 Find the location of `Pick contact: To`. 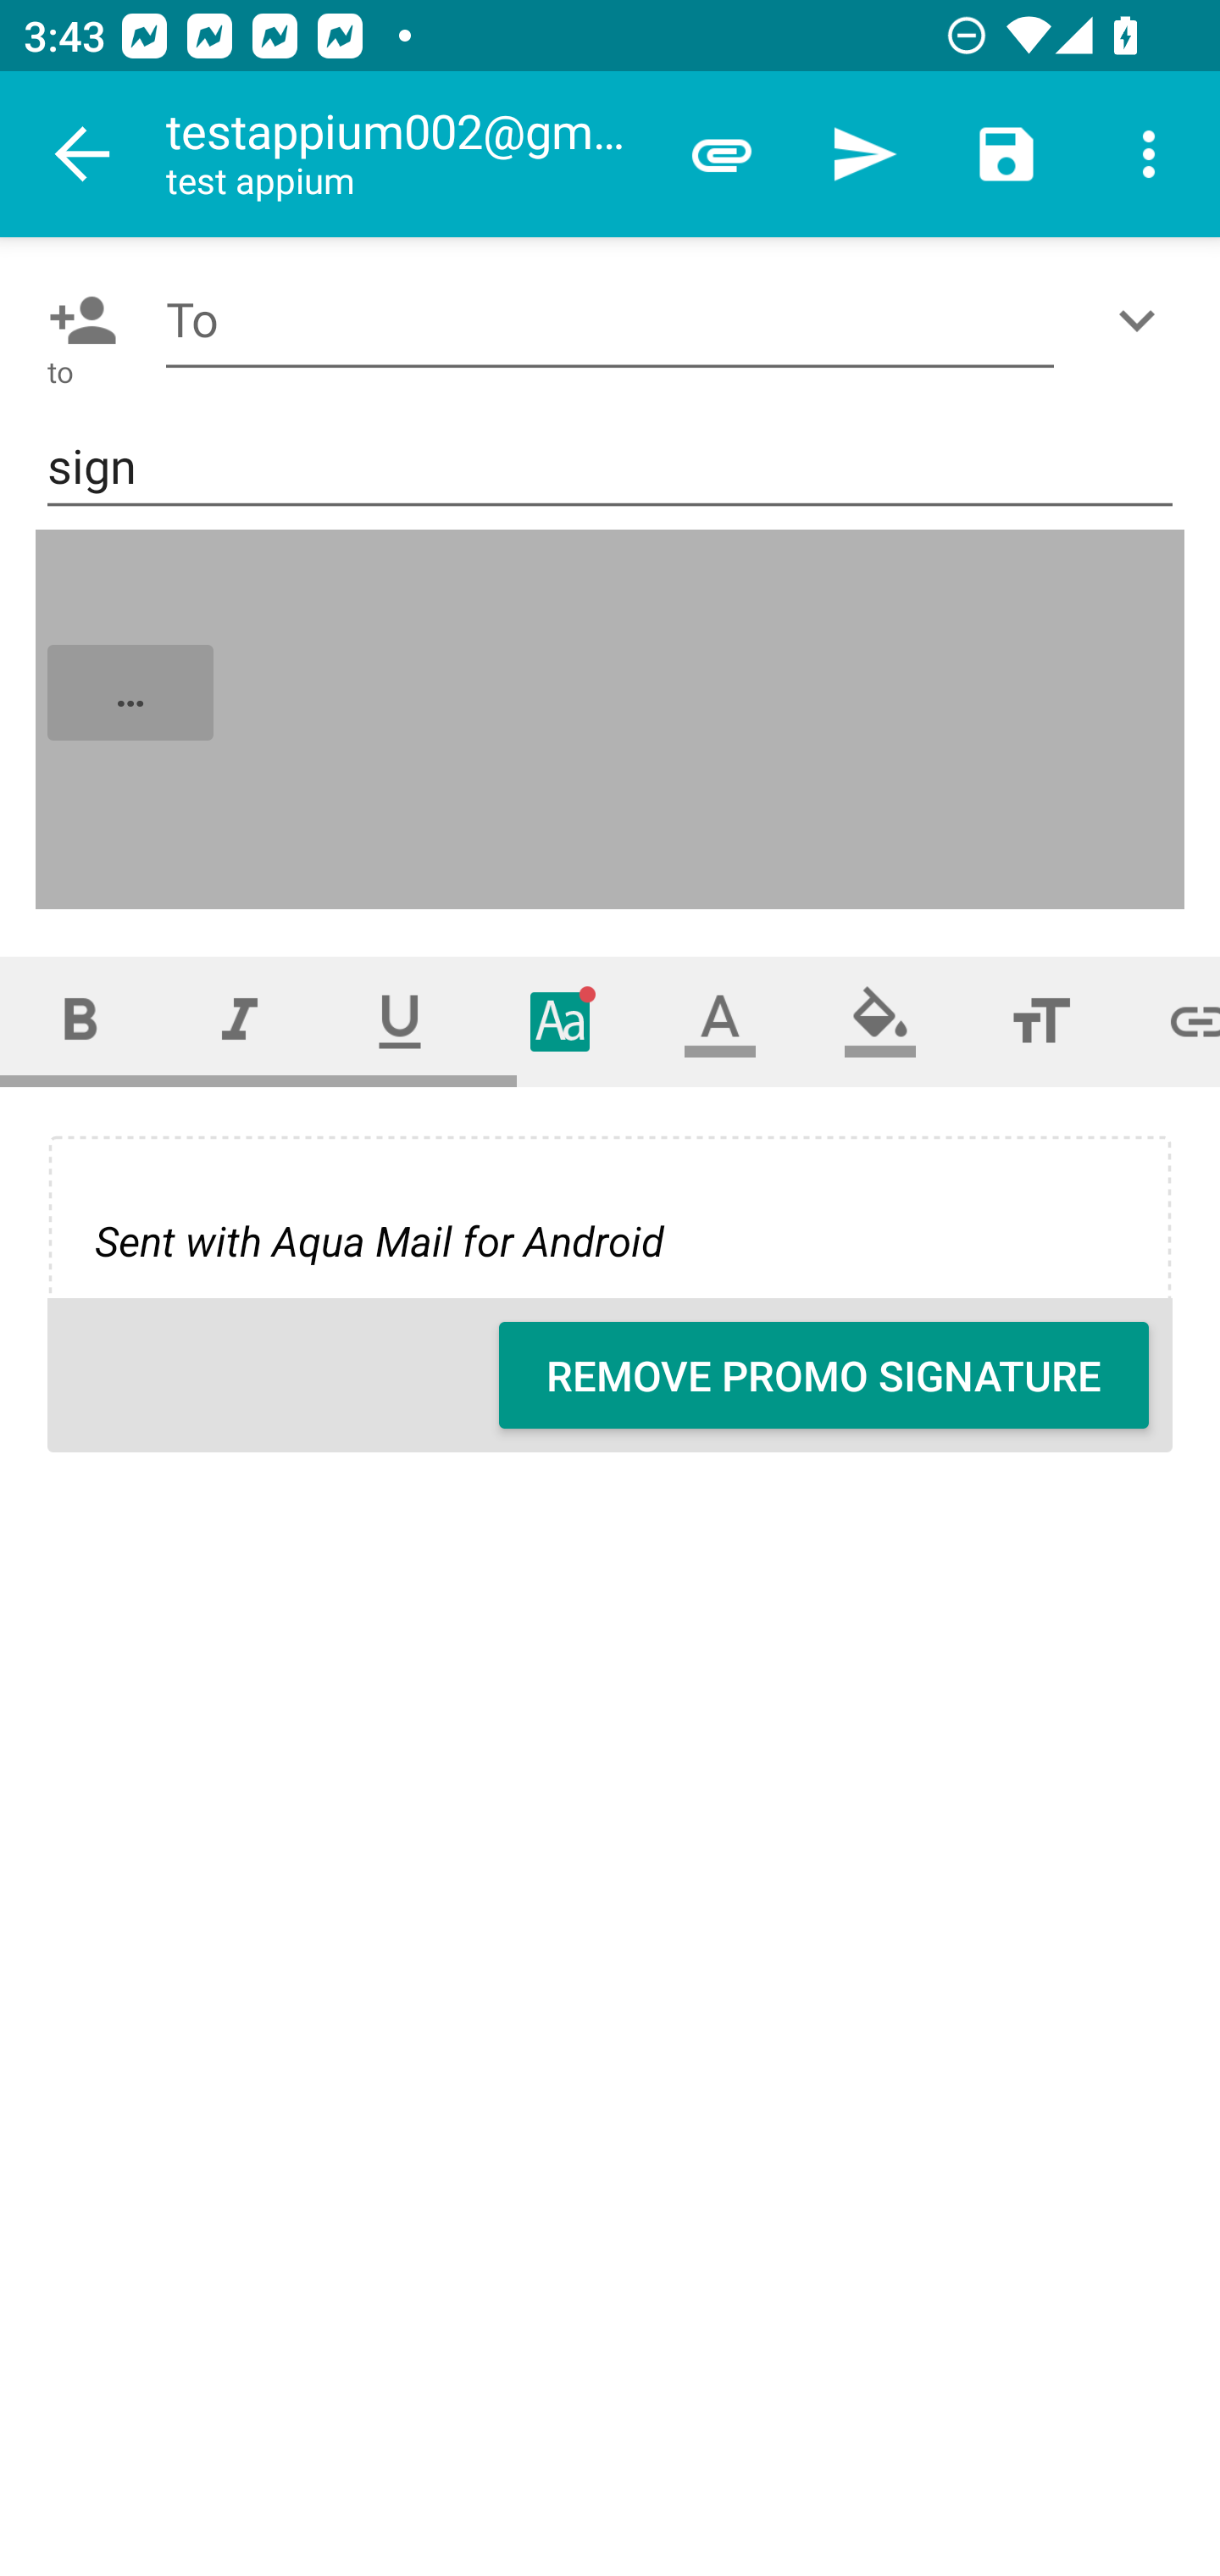

Pick contact: To is located at coordinates (76, 320).